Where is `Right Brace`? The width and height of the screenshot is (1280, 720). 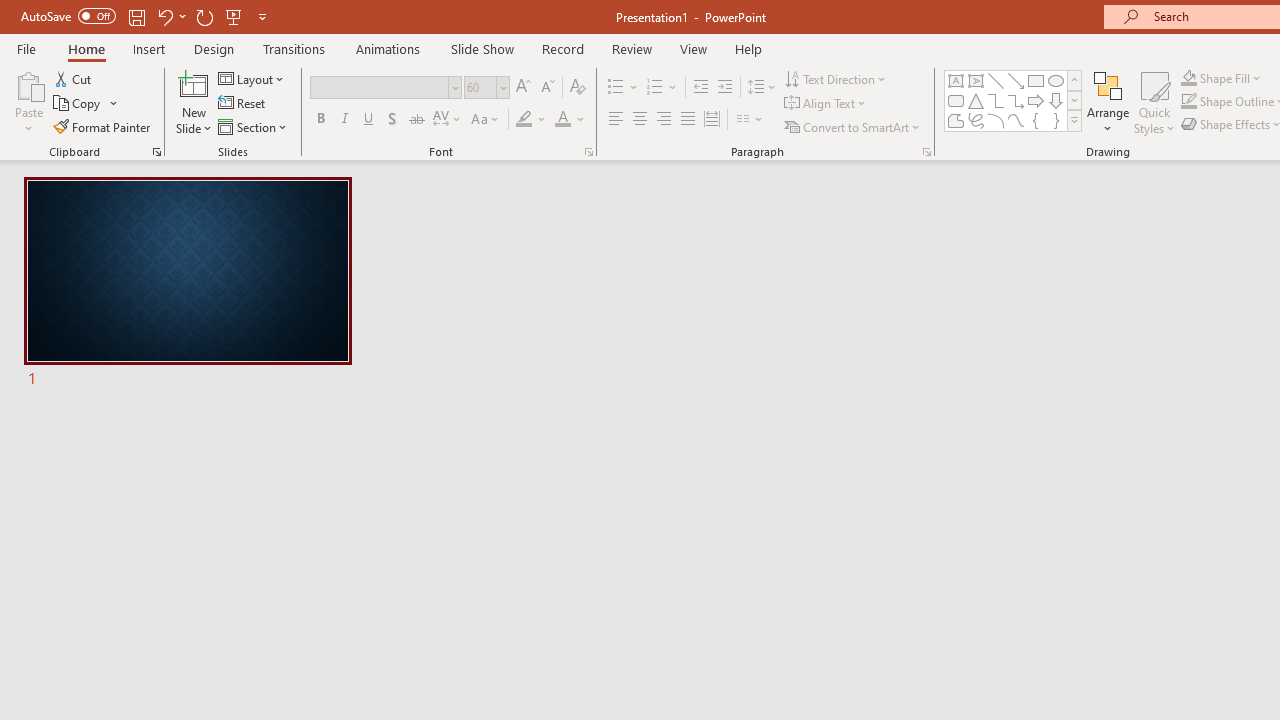
Right Brace is located at coordinates (1056, 120).